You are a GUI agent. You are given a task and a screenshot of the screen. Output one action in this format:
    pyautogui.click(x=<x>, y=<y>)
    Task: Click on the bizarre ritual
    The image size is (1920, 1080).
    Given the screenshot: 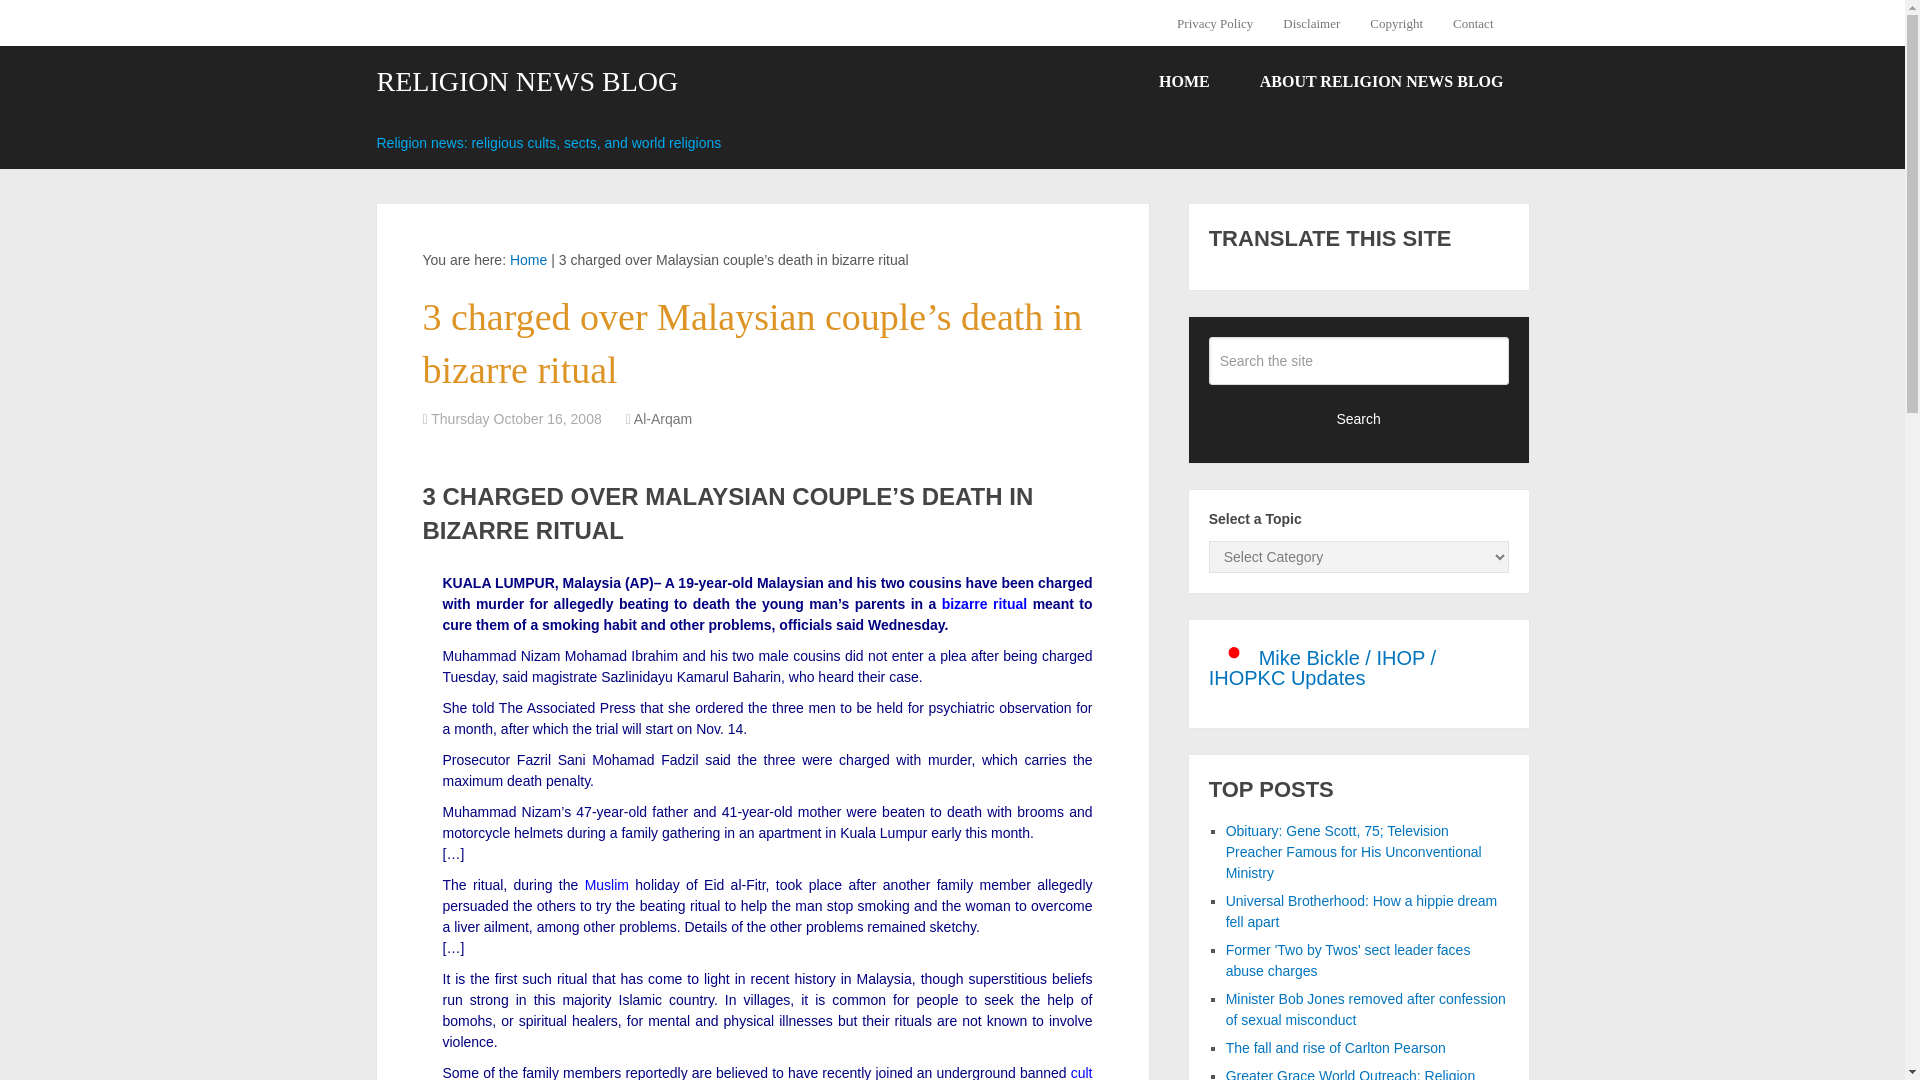 What is the action you would take?
    pyautogui.click(x=984, y=604)
    